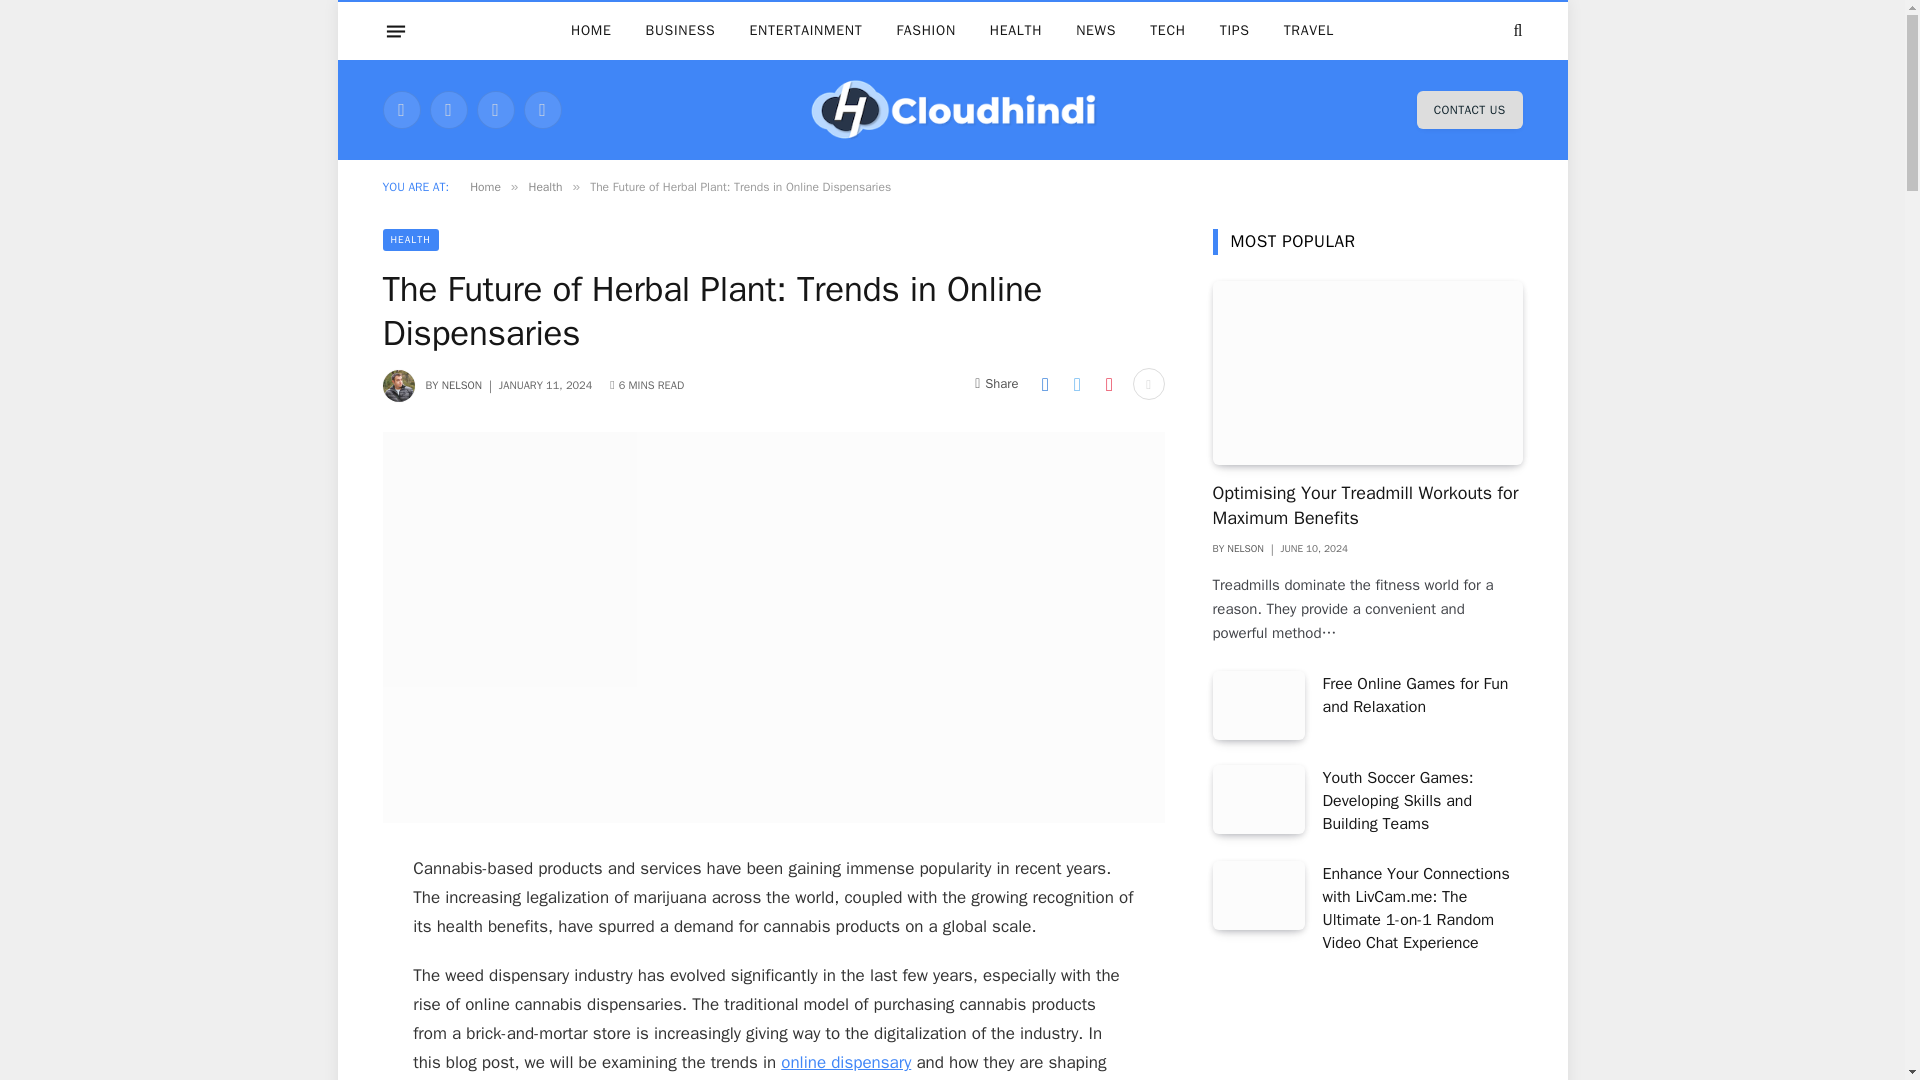  What do you see at coordinates (1096, 31) in the screenshot?
I see `NEWS` at bounding box center [1096, 31].